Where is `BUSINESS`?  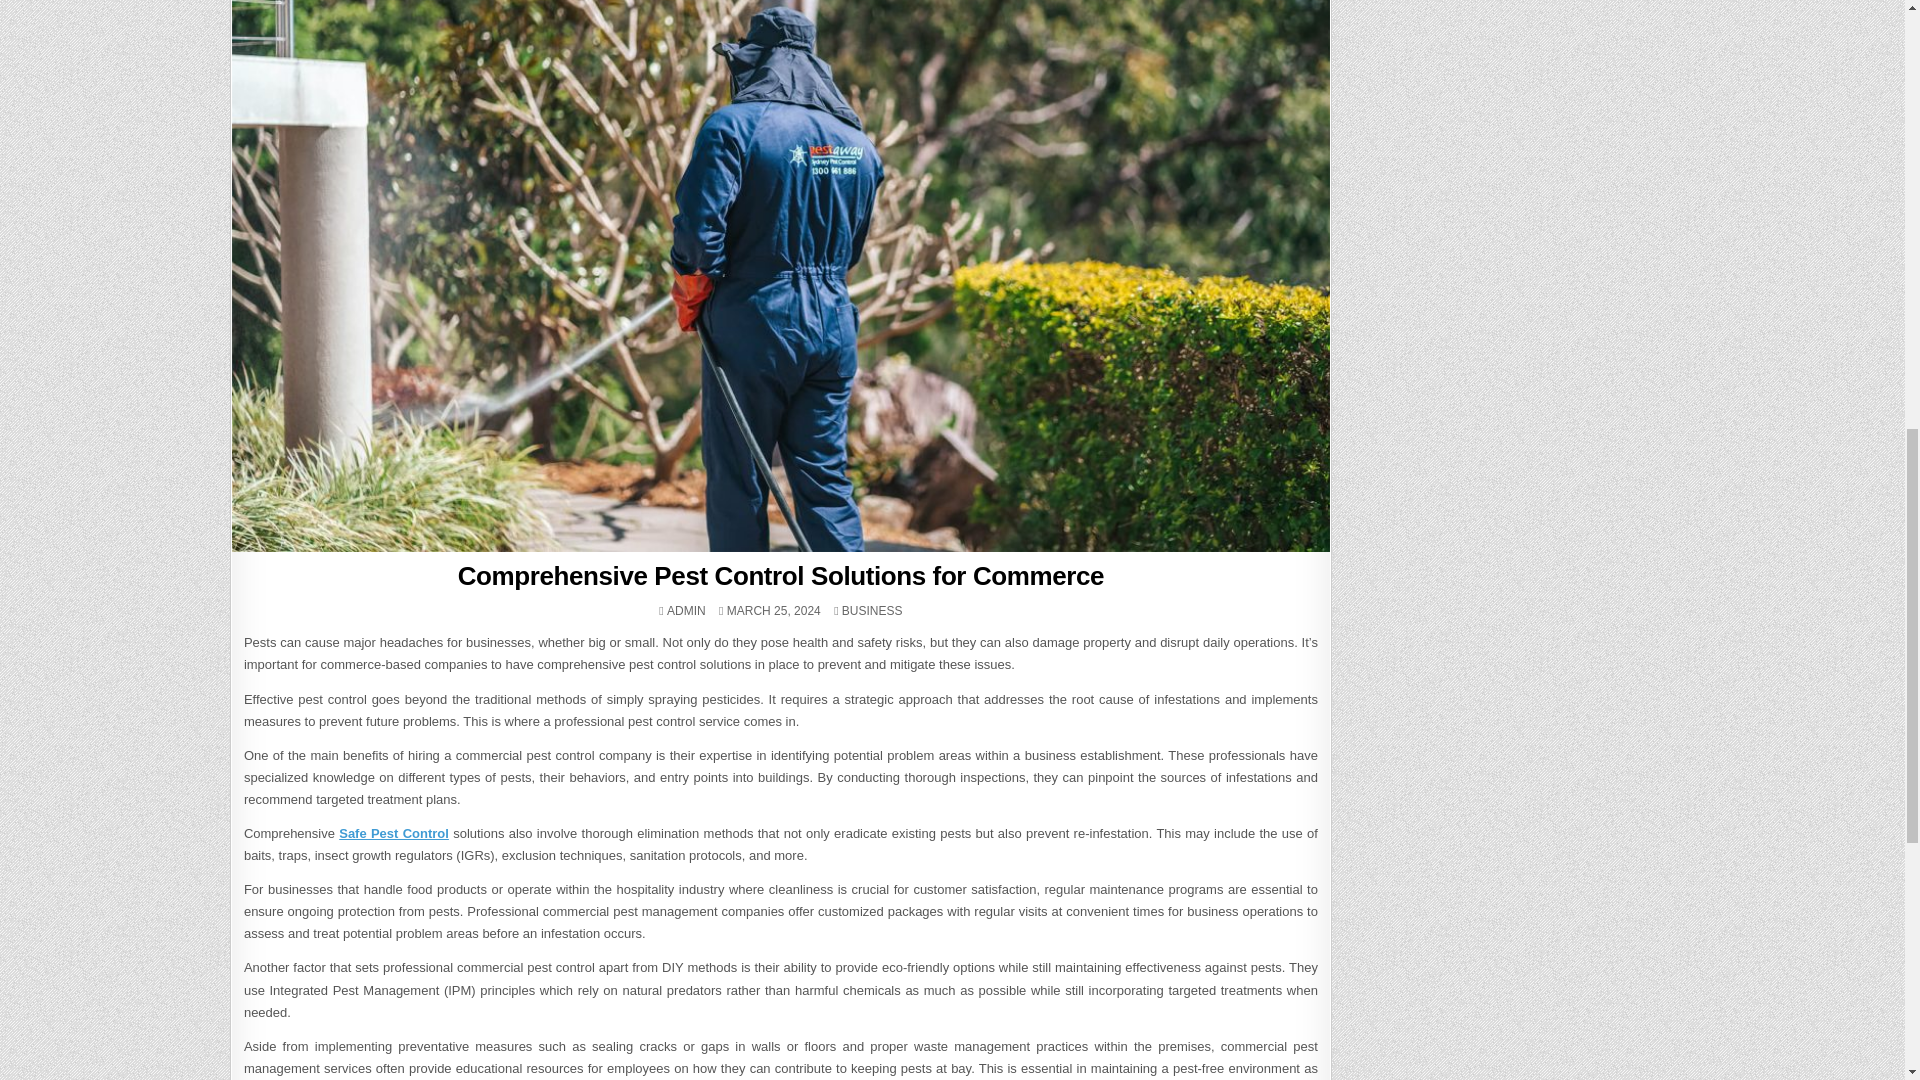 BUSINESS is located at coordinates (872, 610).